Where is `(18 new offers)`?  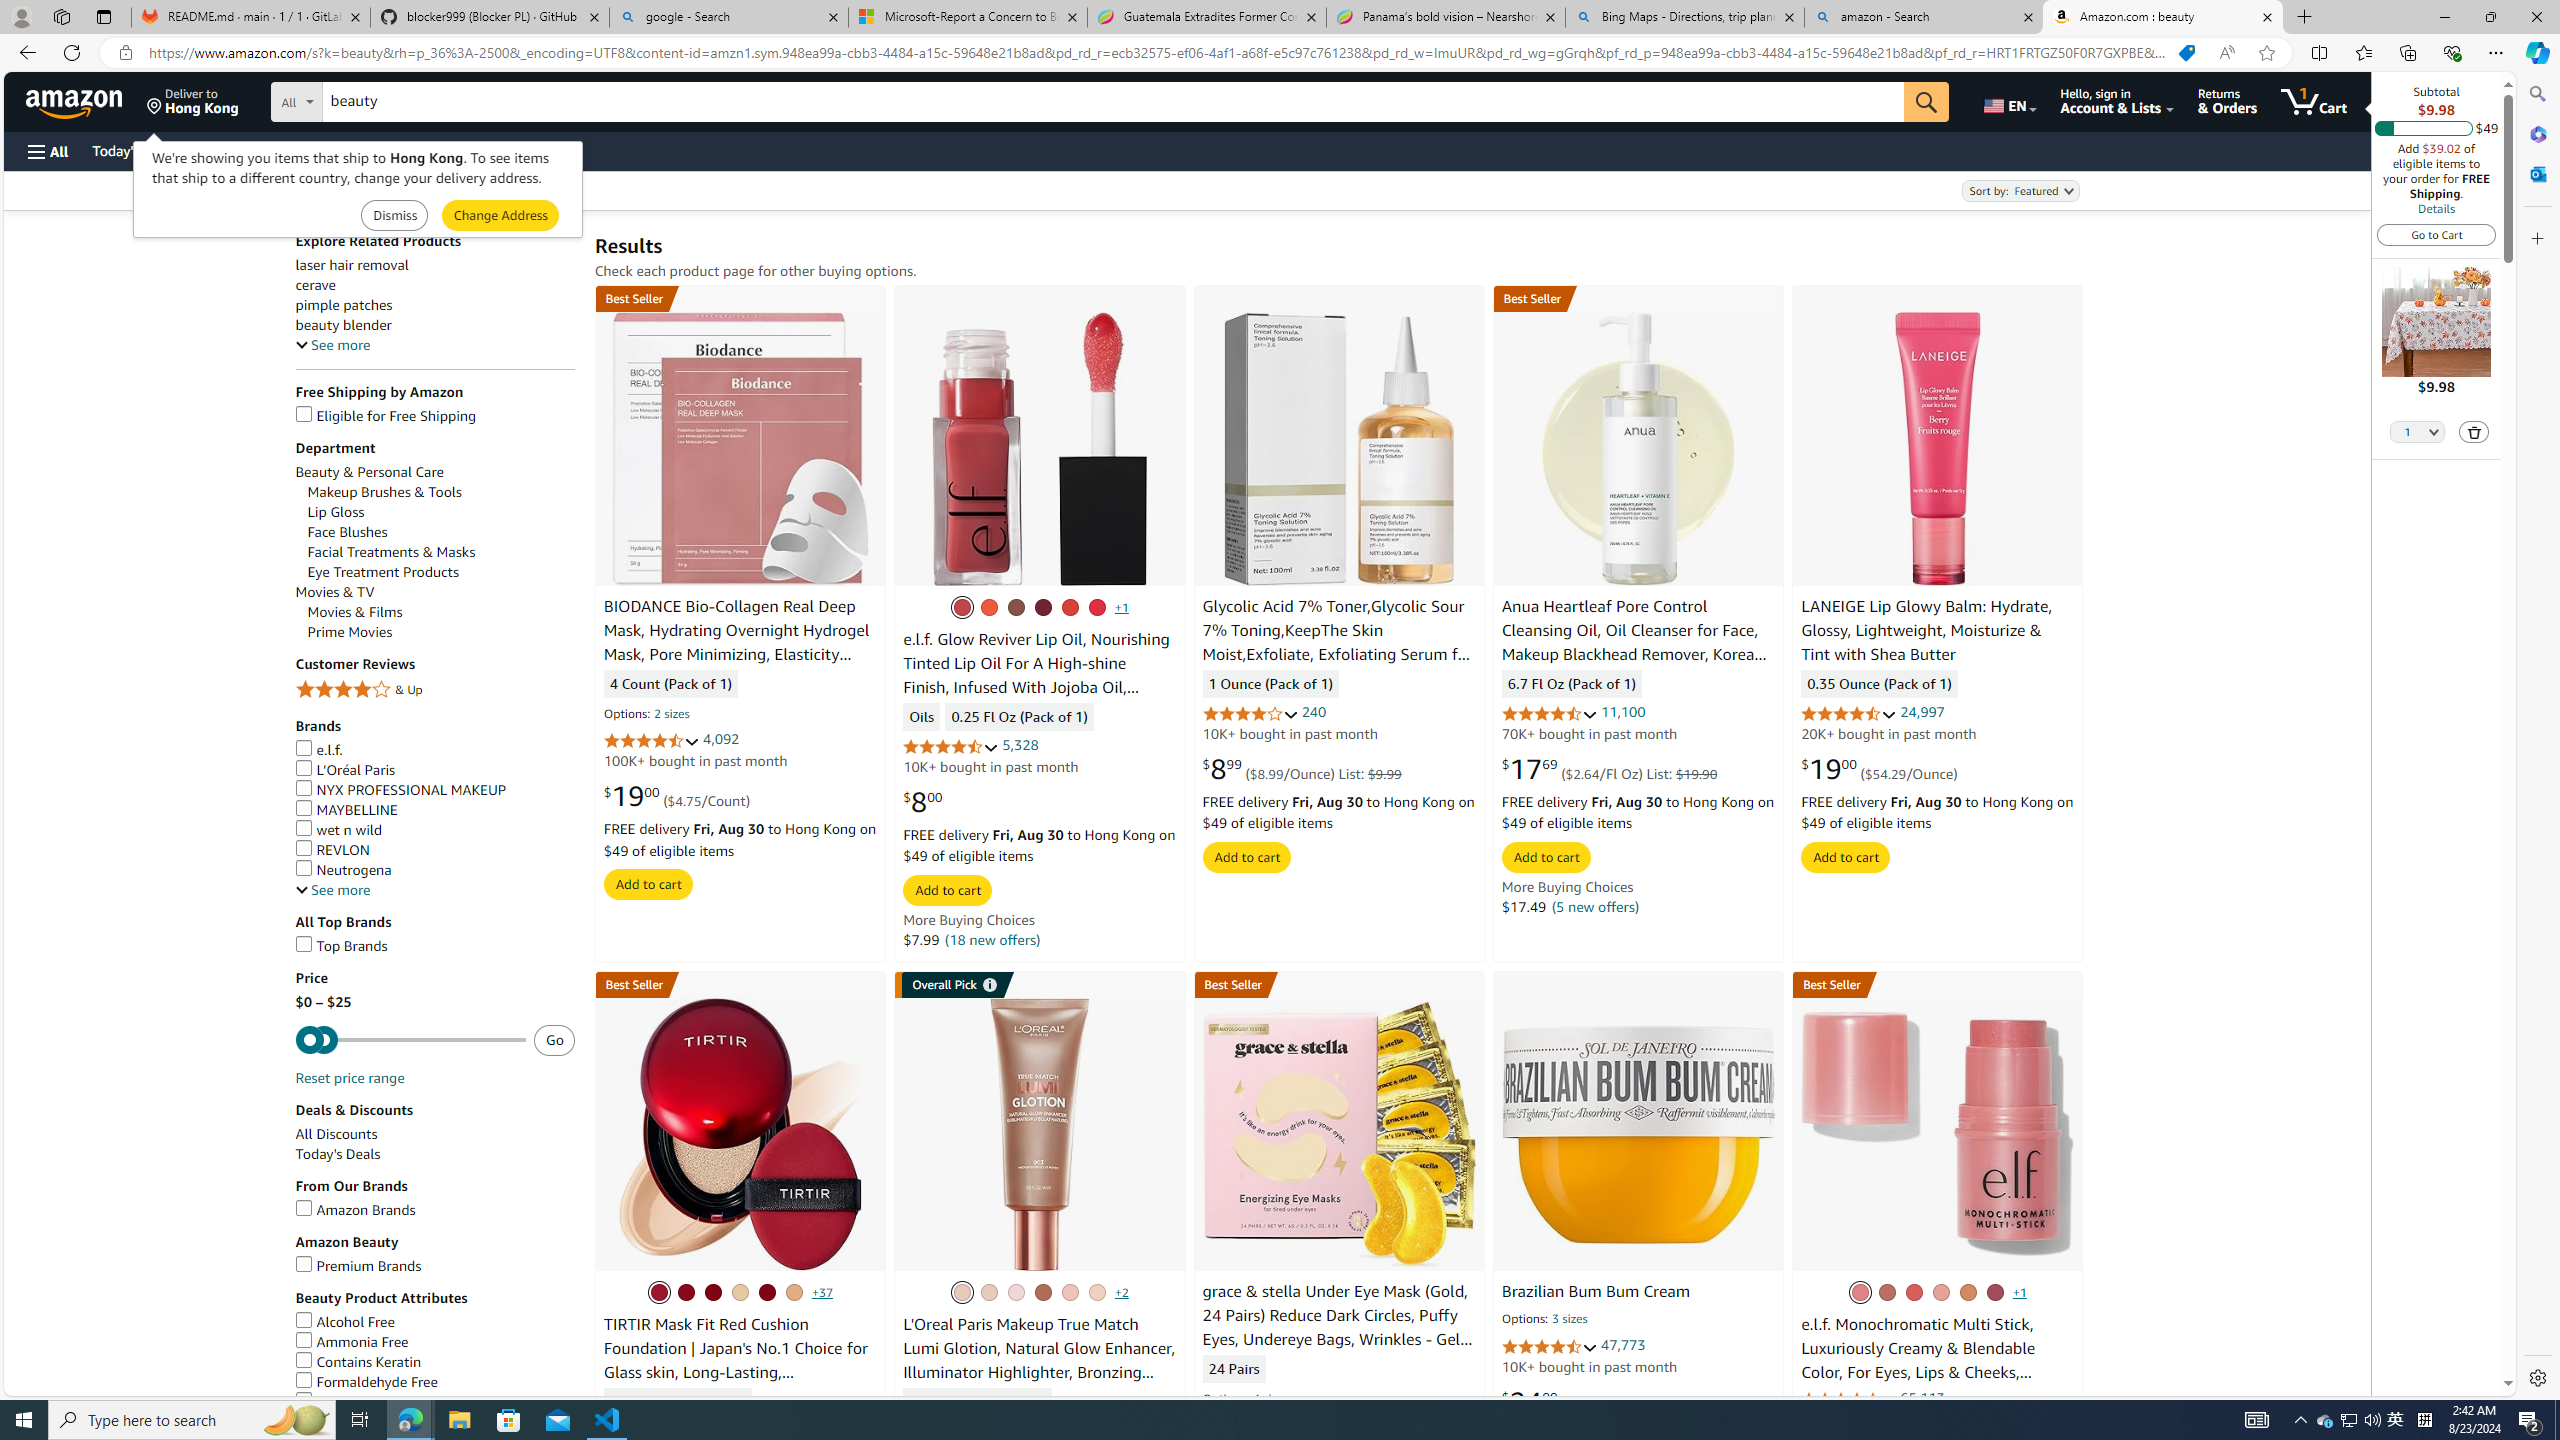 (18 new offers) is located at coordinates (992, 939).